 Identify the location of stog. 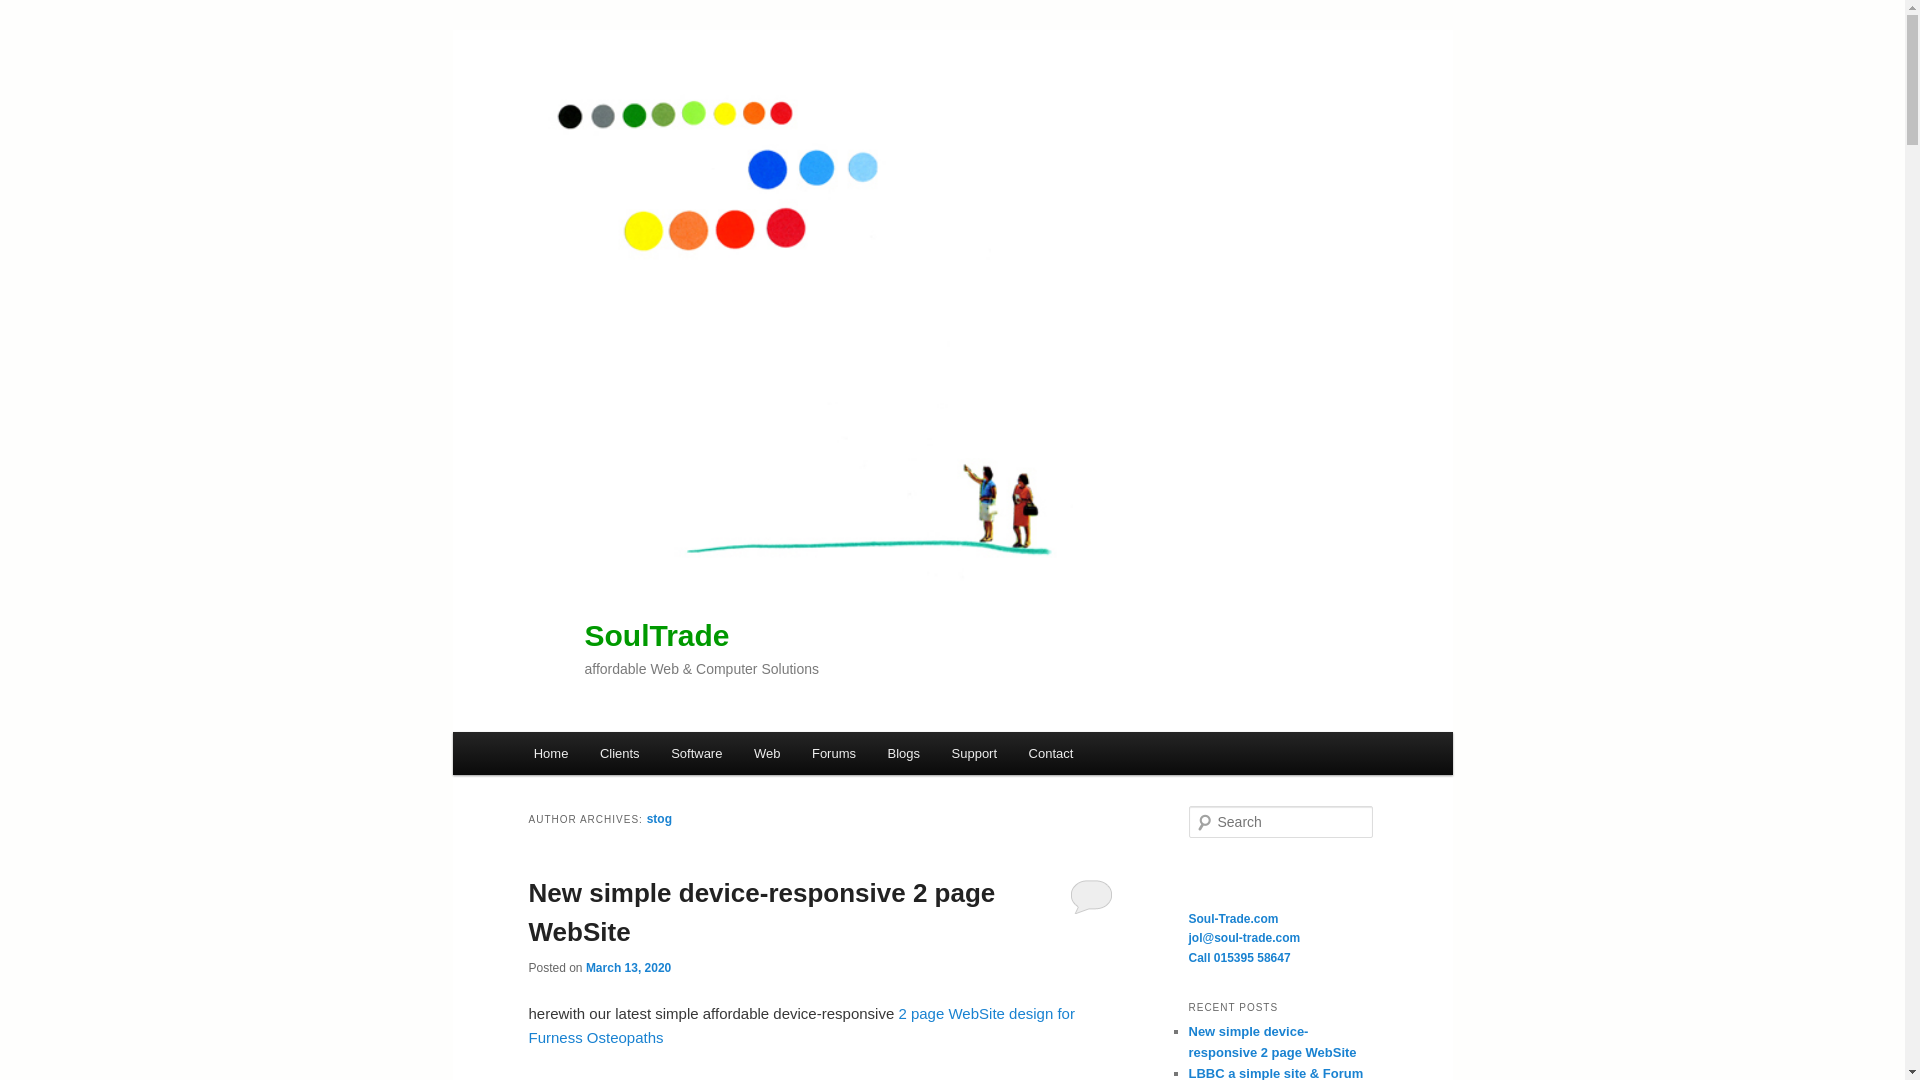
(660, 819).